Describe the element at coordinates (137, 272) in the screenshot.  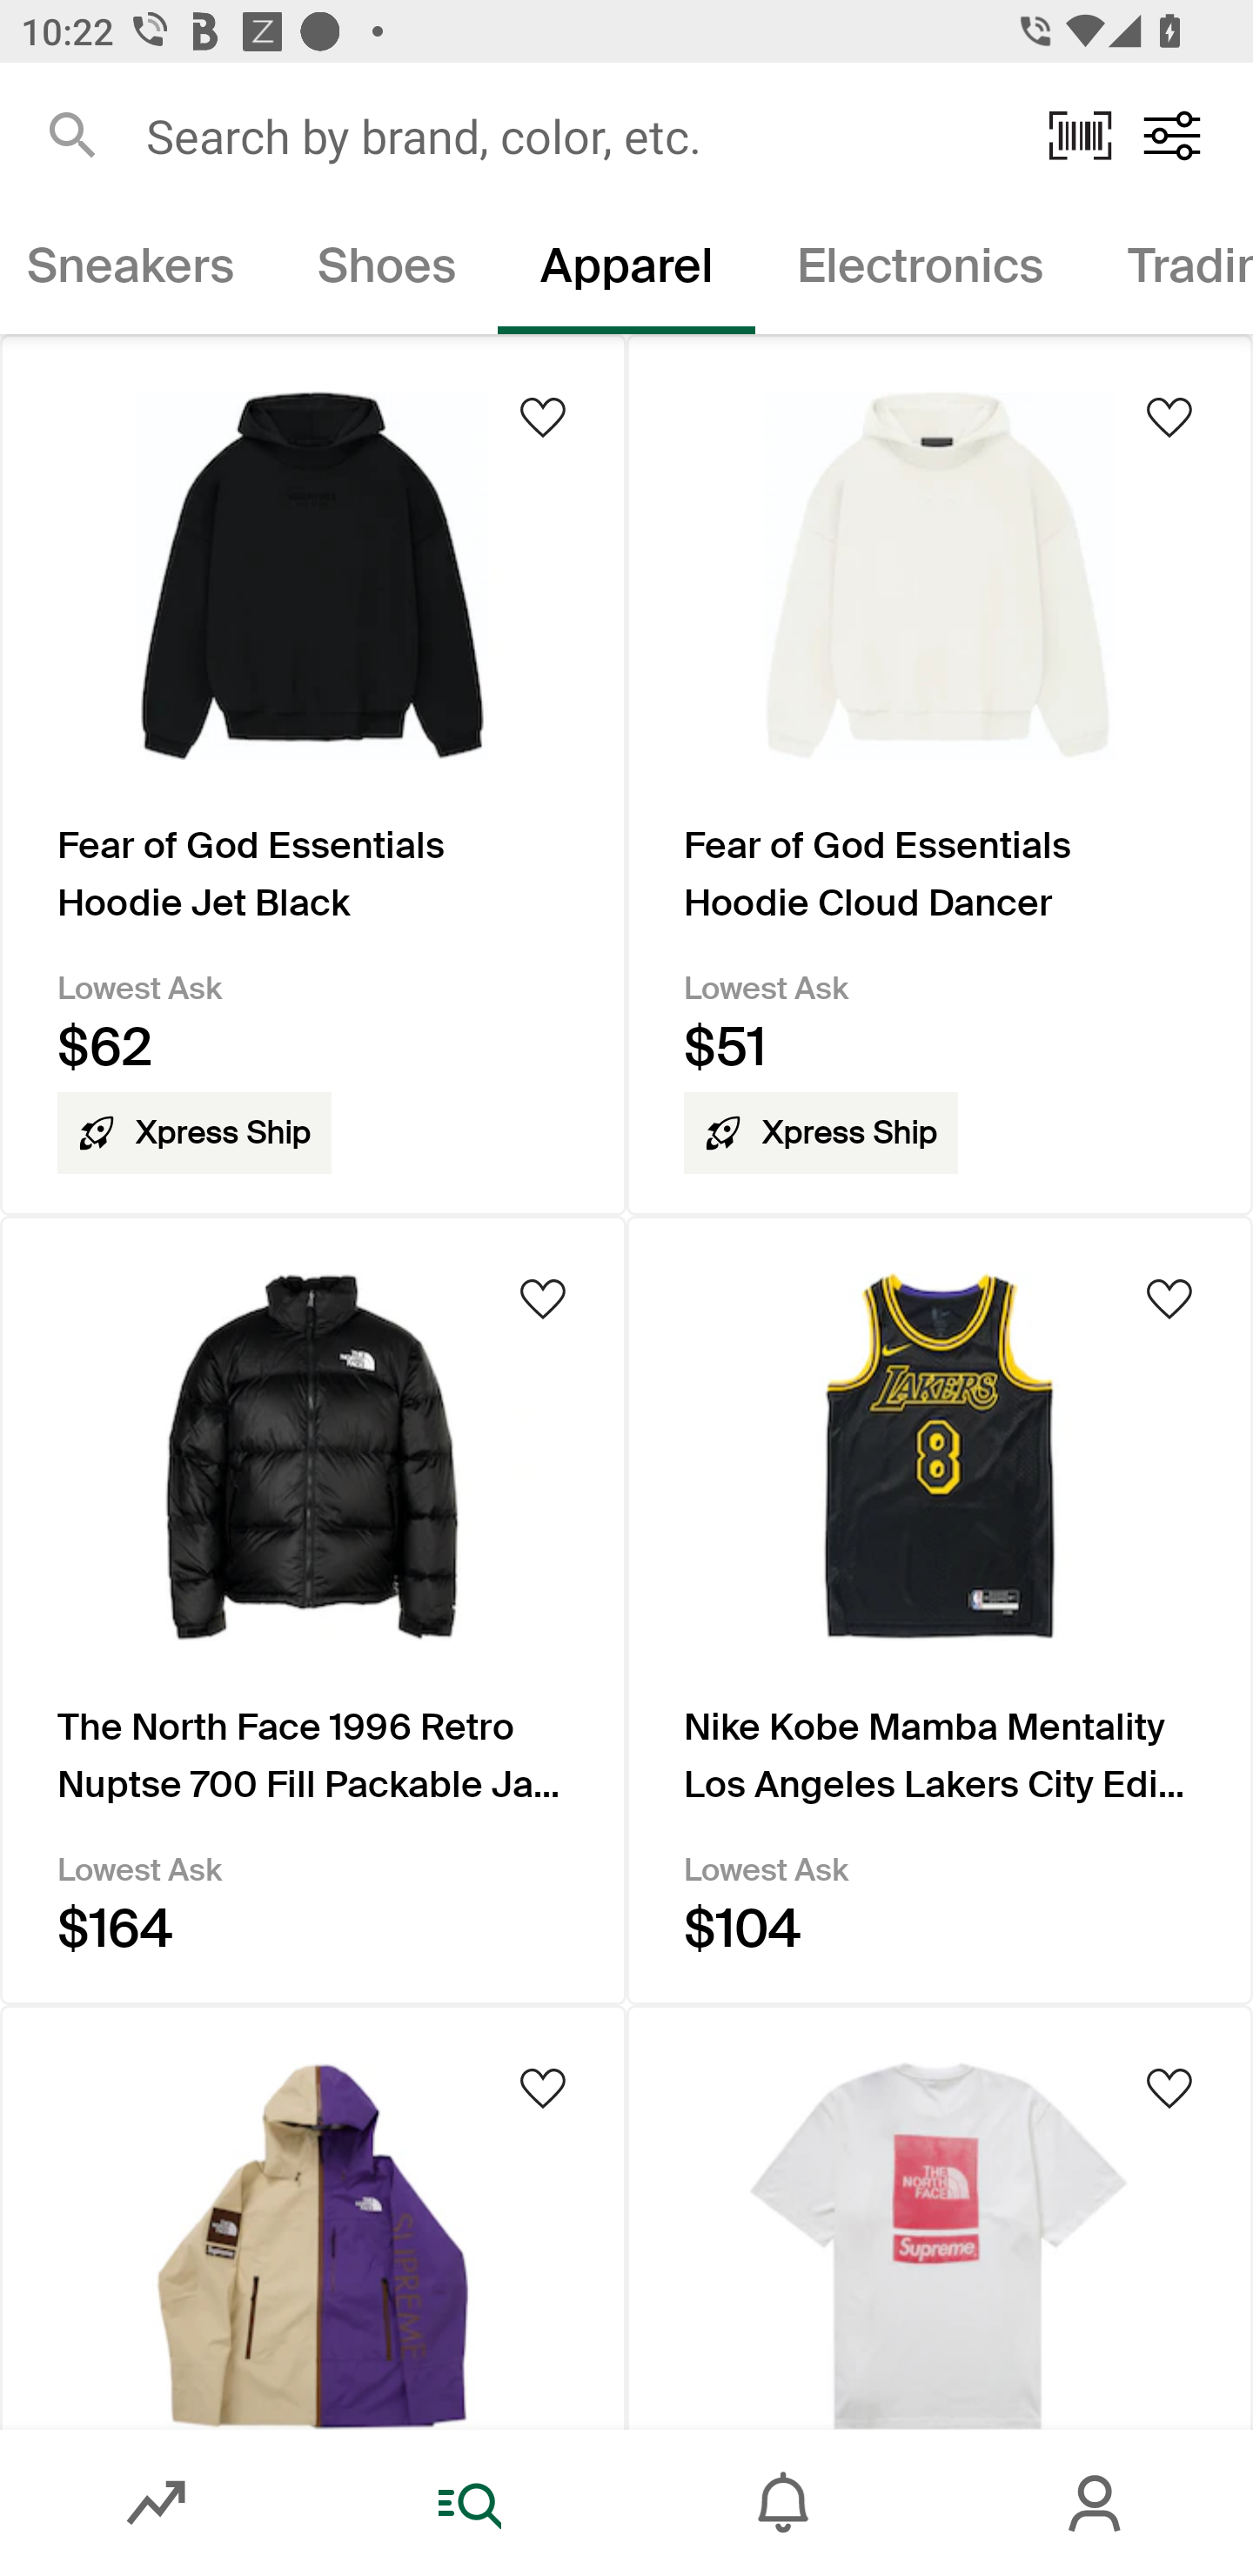
I see `Sneakers` at that location.